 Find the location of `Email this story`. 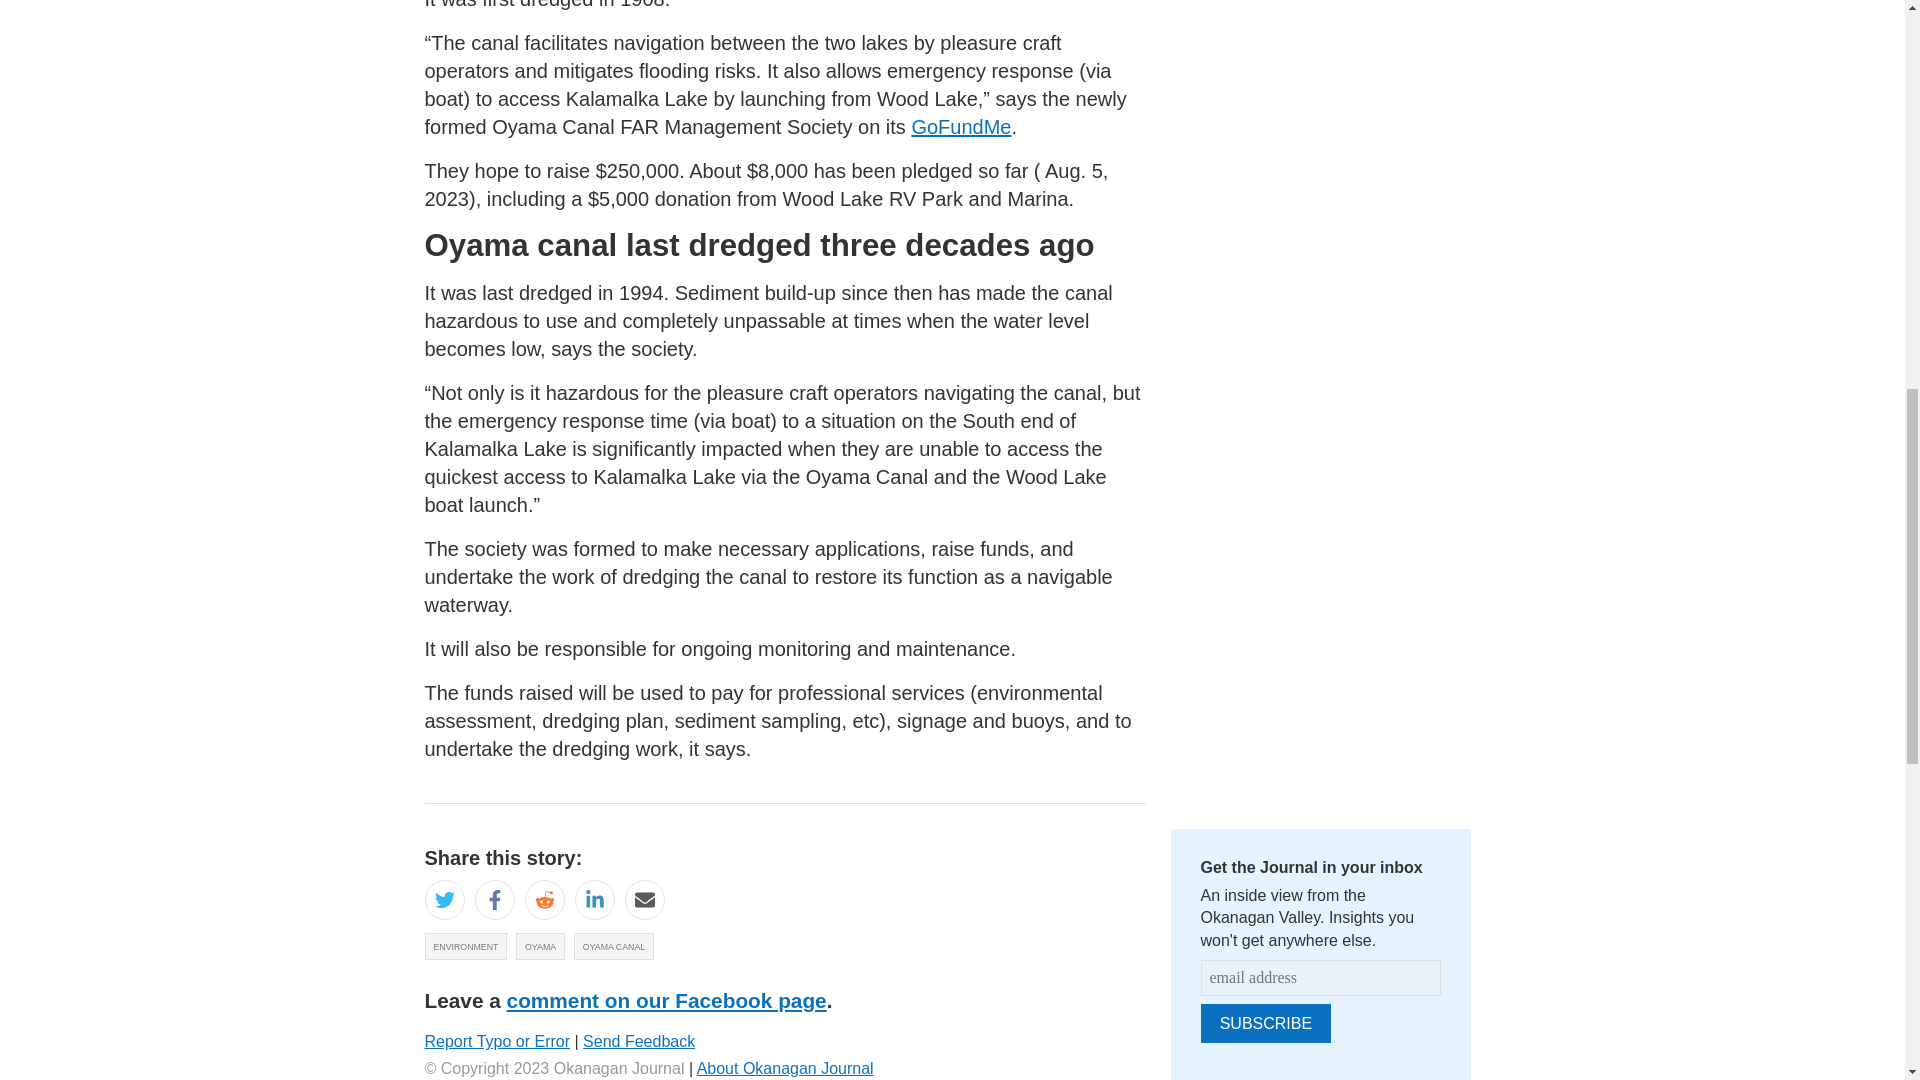

Email this story is located at coordinates (644, 900).